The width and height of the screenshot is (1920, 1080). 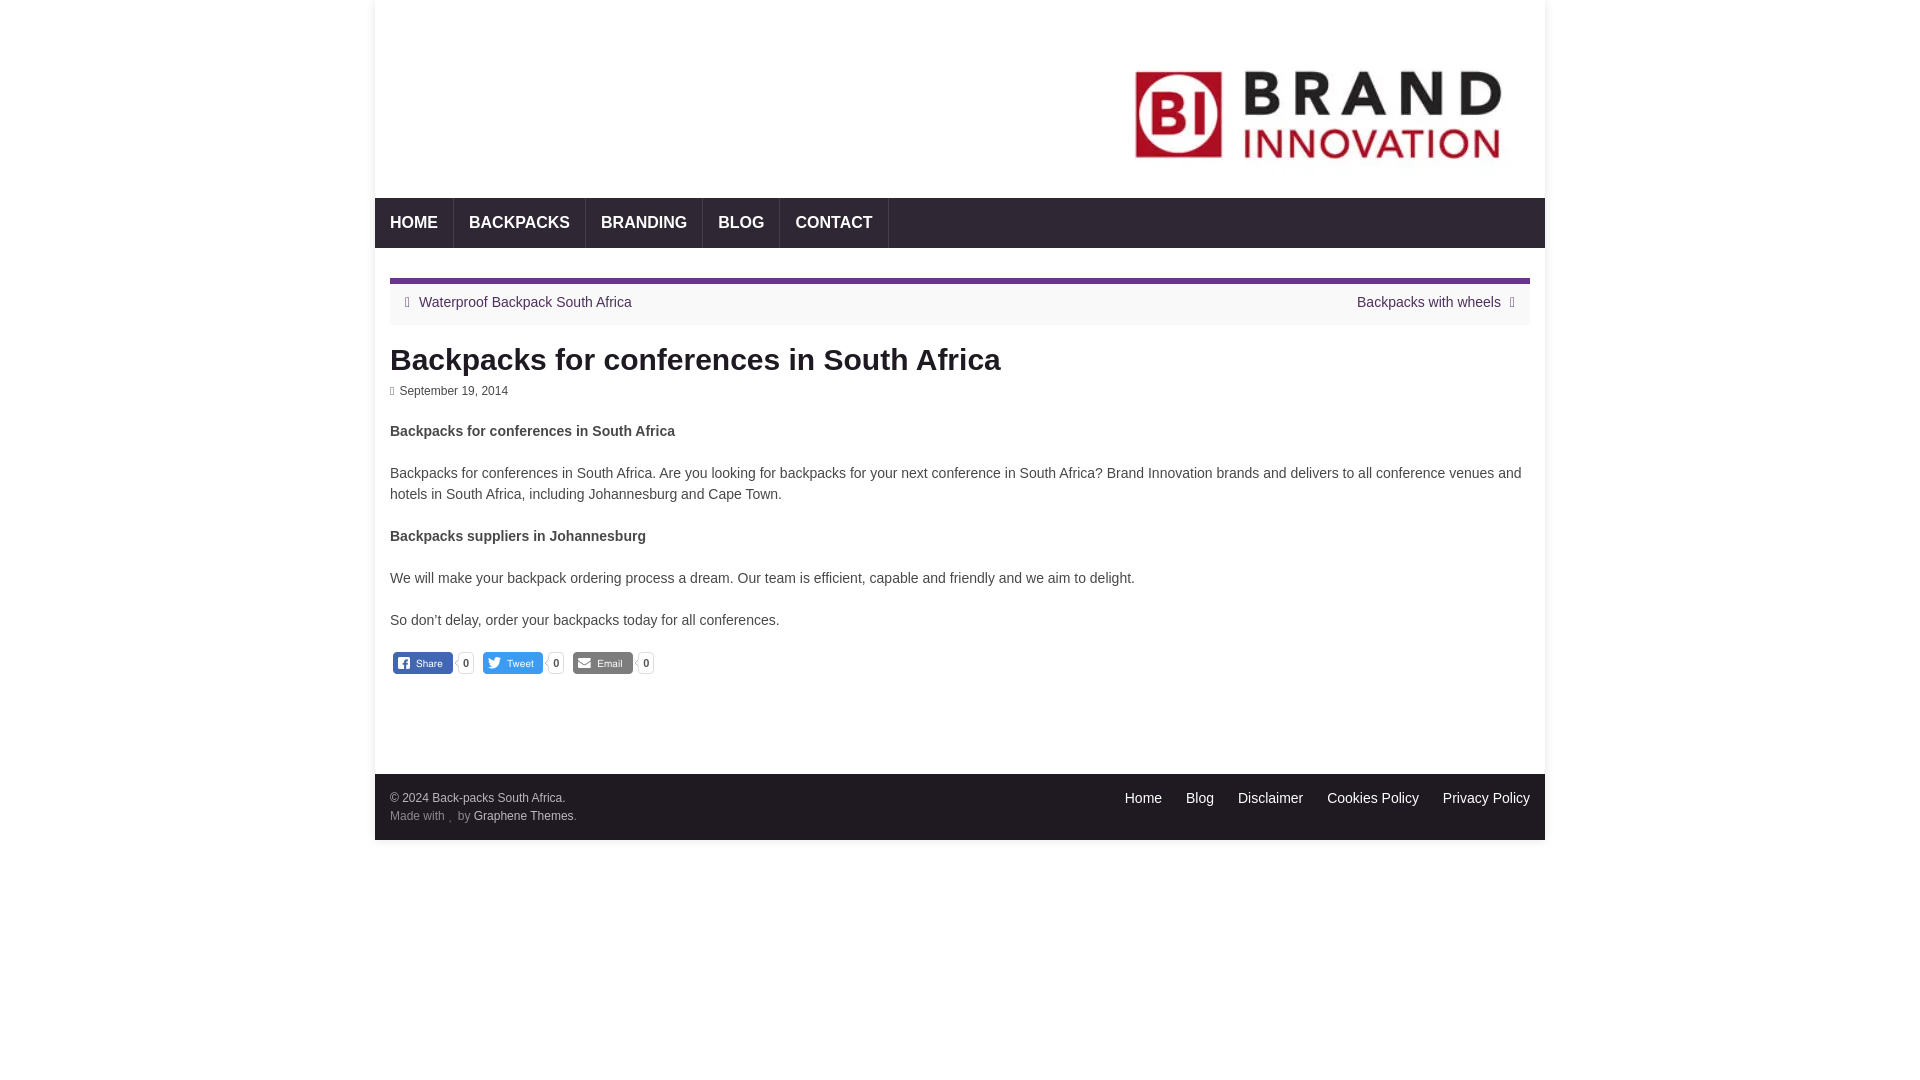 What do you see at coordinates (519, 222) in the screenshot?
I see `BACKPACKS` at bounding box center [519, 222].